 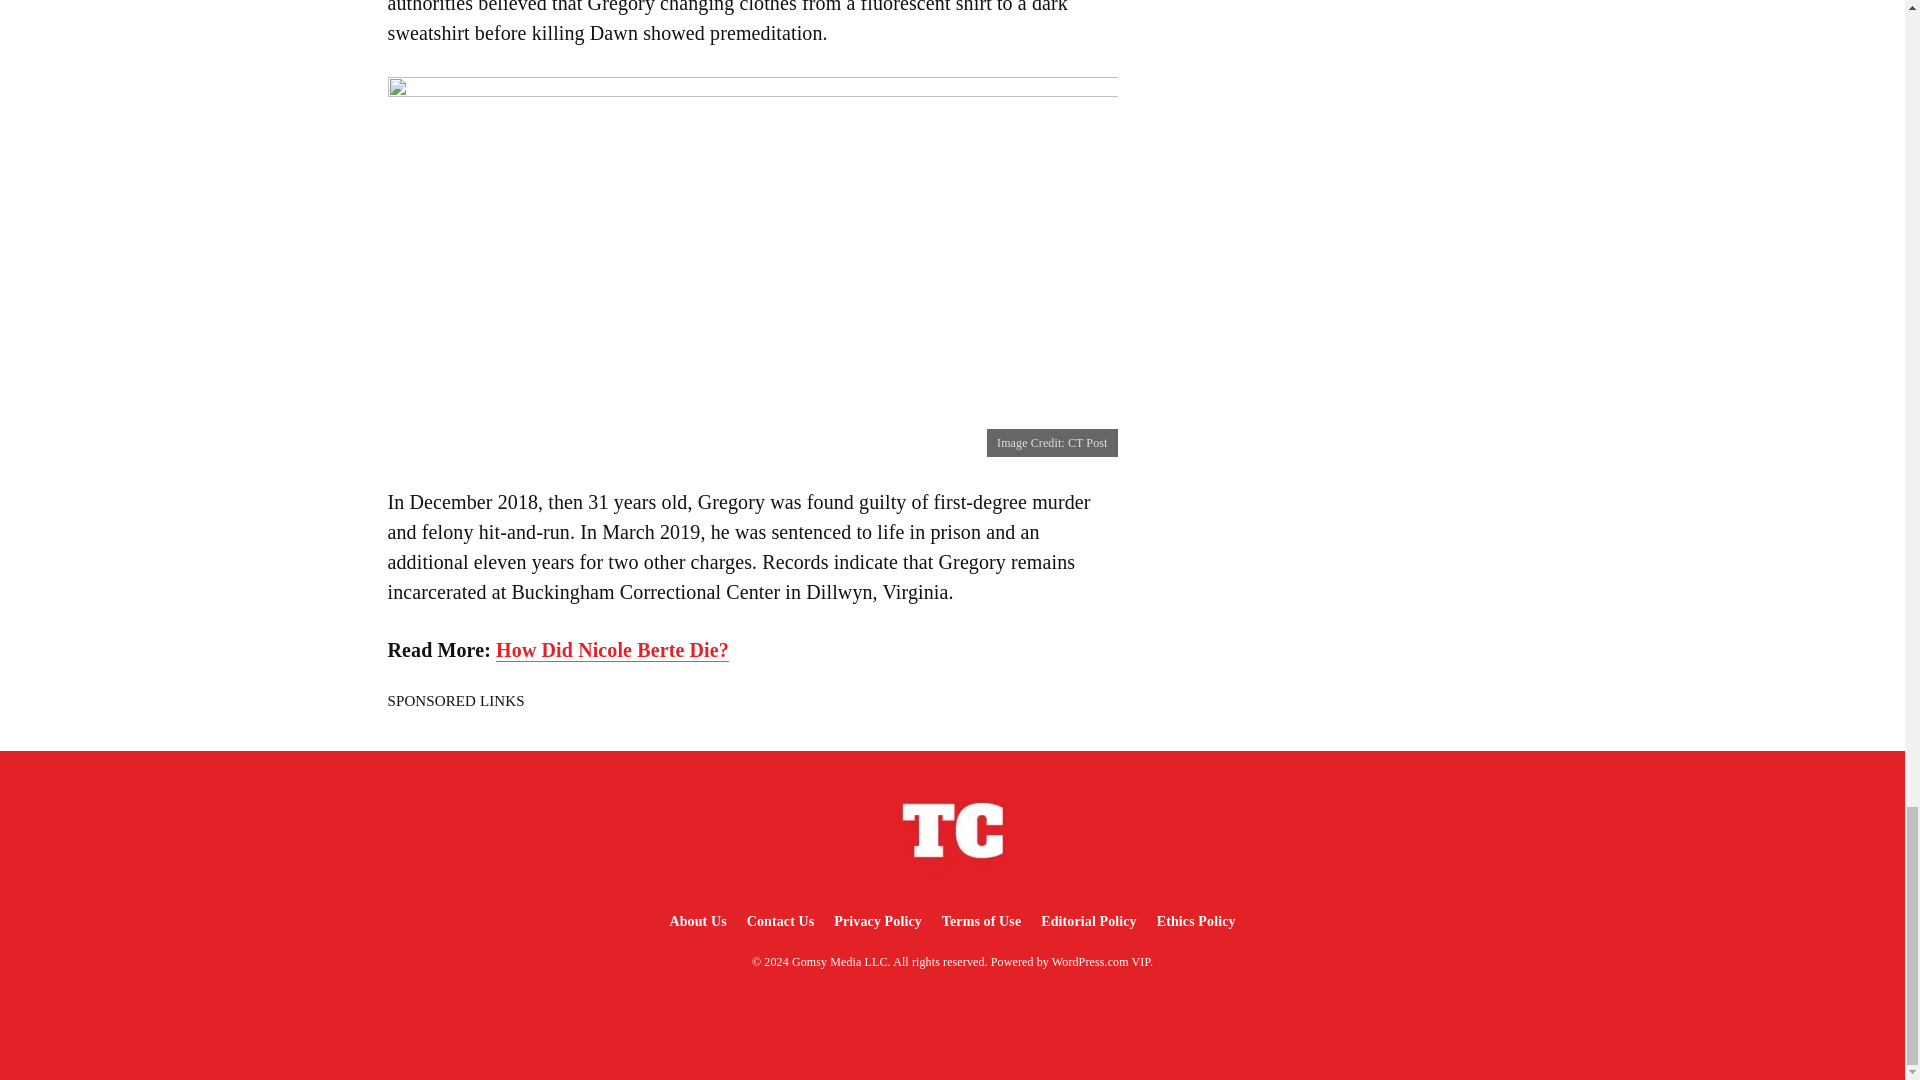 What do you see at coordinates (612, 650) in the screenshot?
I see `How Did Nicole Berte Die?` at bounding box center [612, 650].